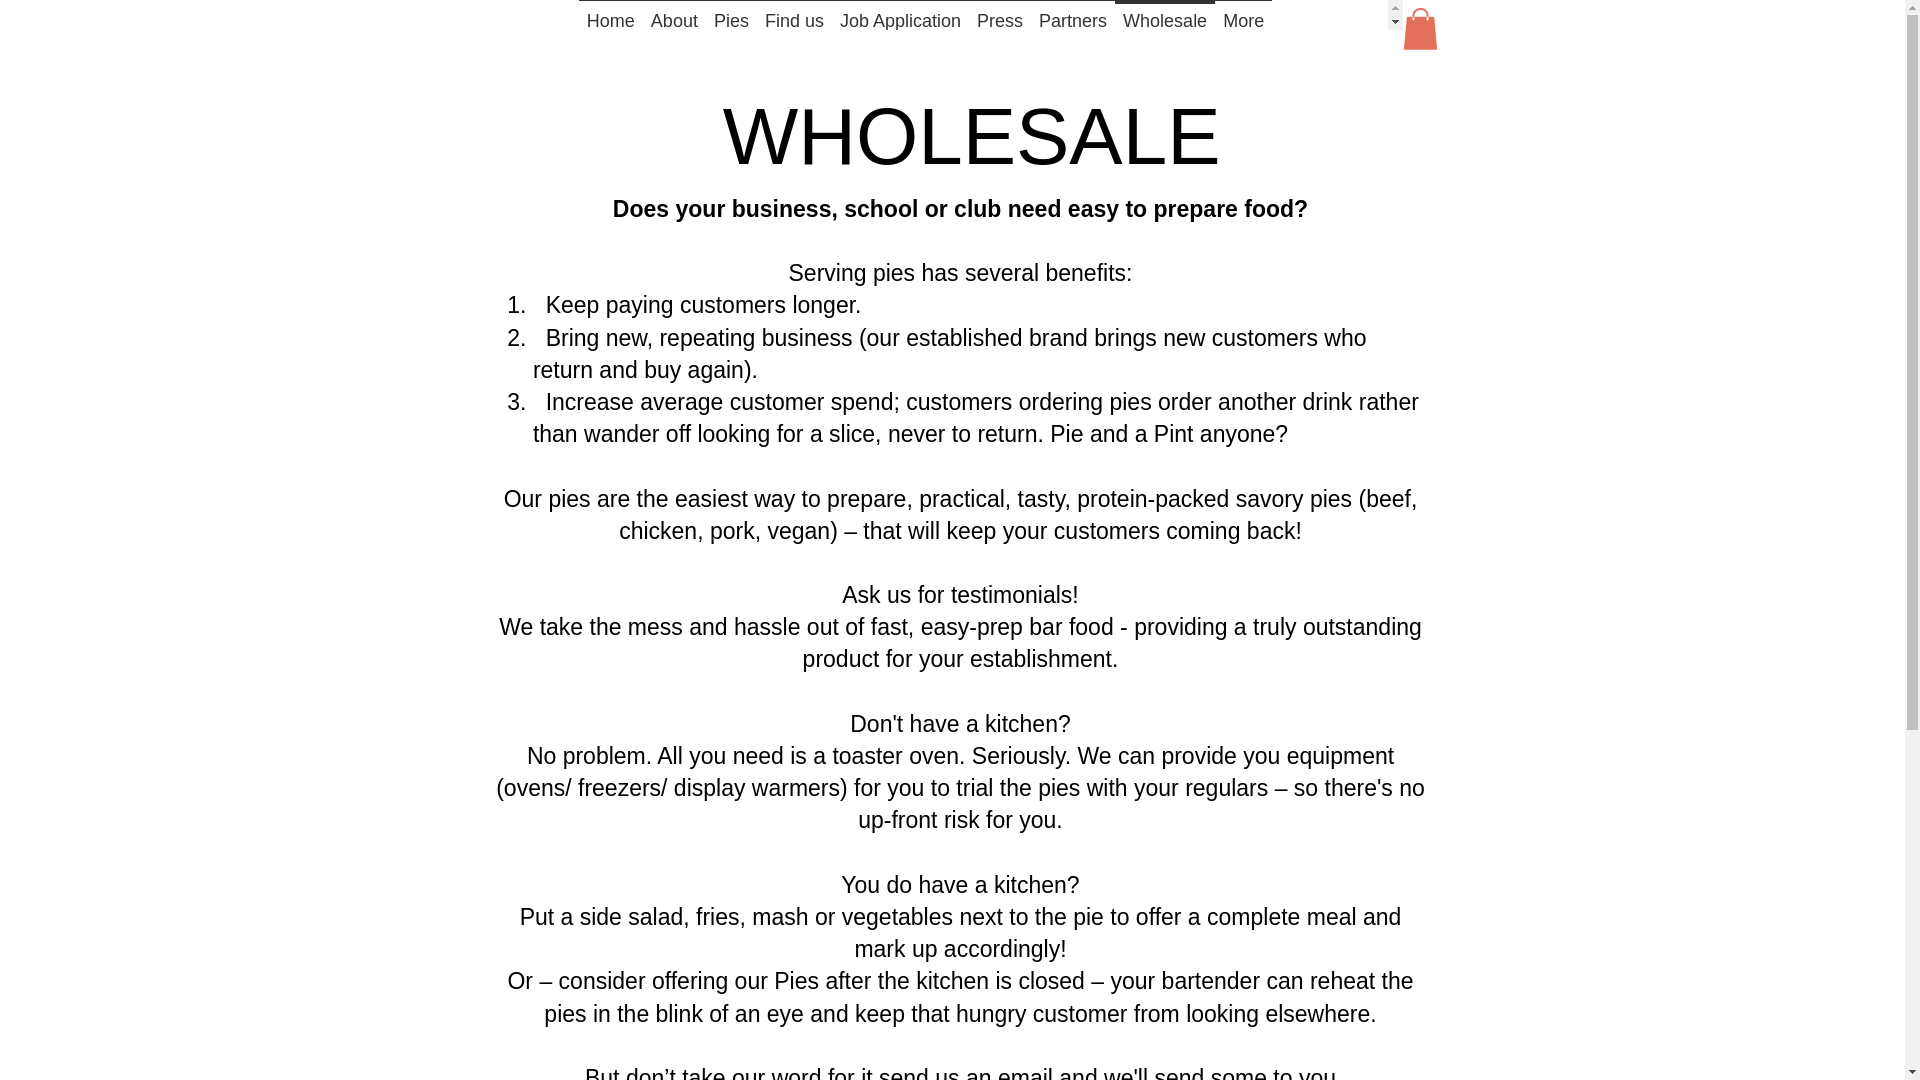 The width and height of the screenshot is (1920, 1080). What do you see at coordinates (794, 15) in the screenshot?
I see `Find us` at bounding box center [794, 15].